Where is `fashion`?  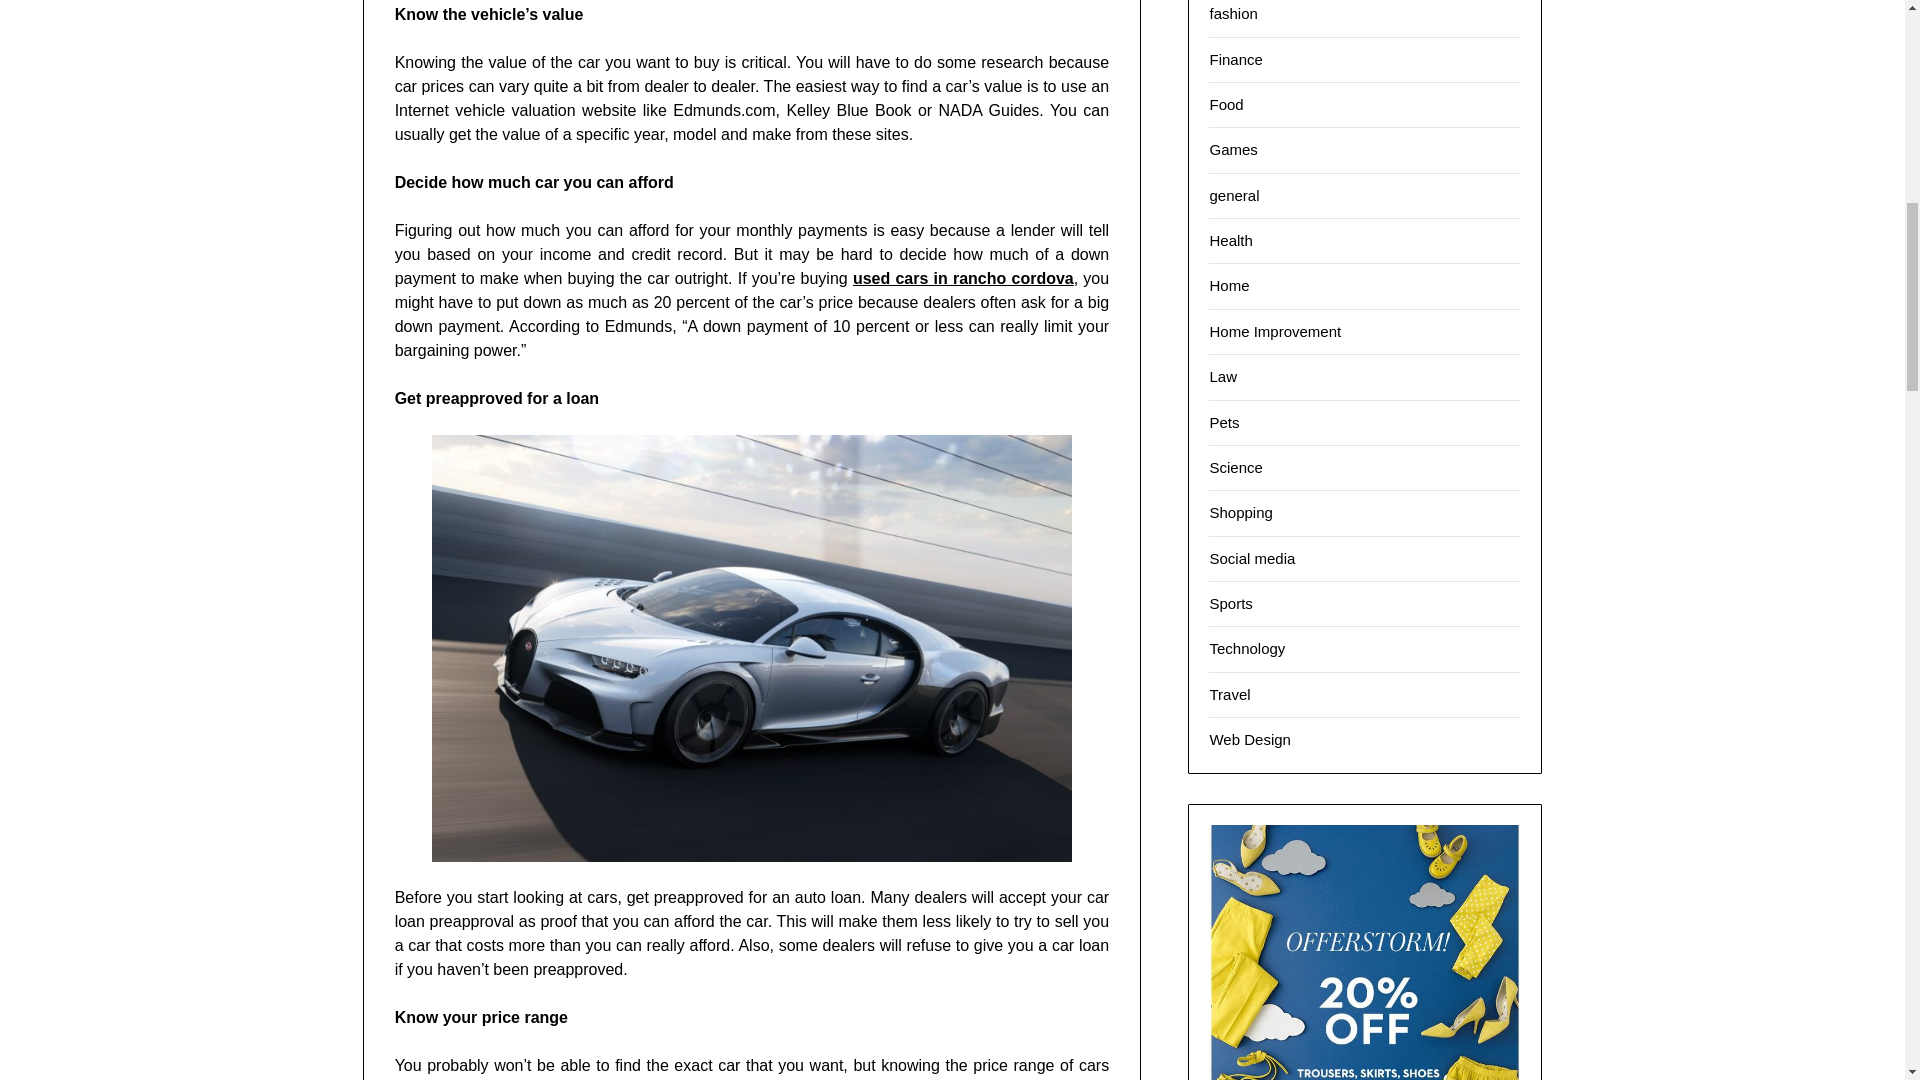 fashion is located at coordinates (1233, 13).